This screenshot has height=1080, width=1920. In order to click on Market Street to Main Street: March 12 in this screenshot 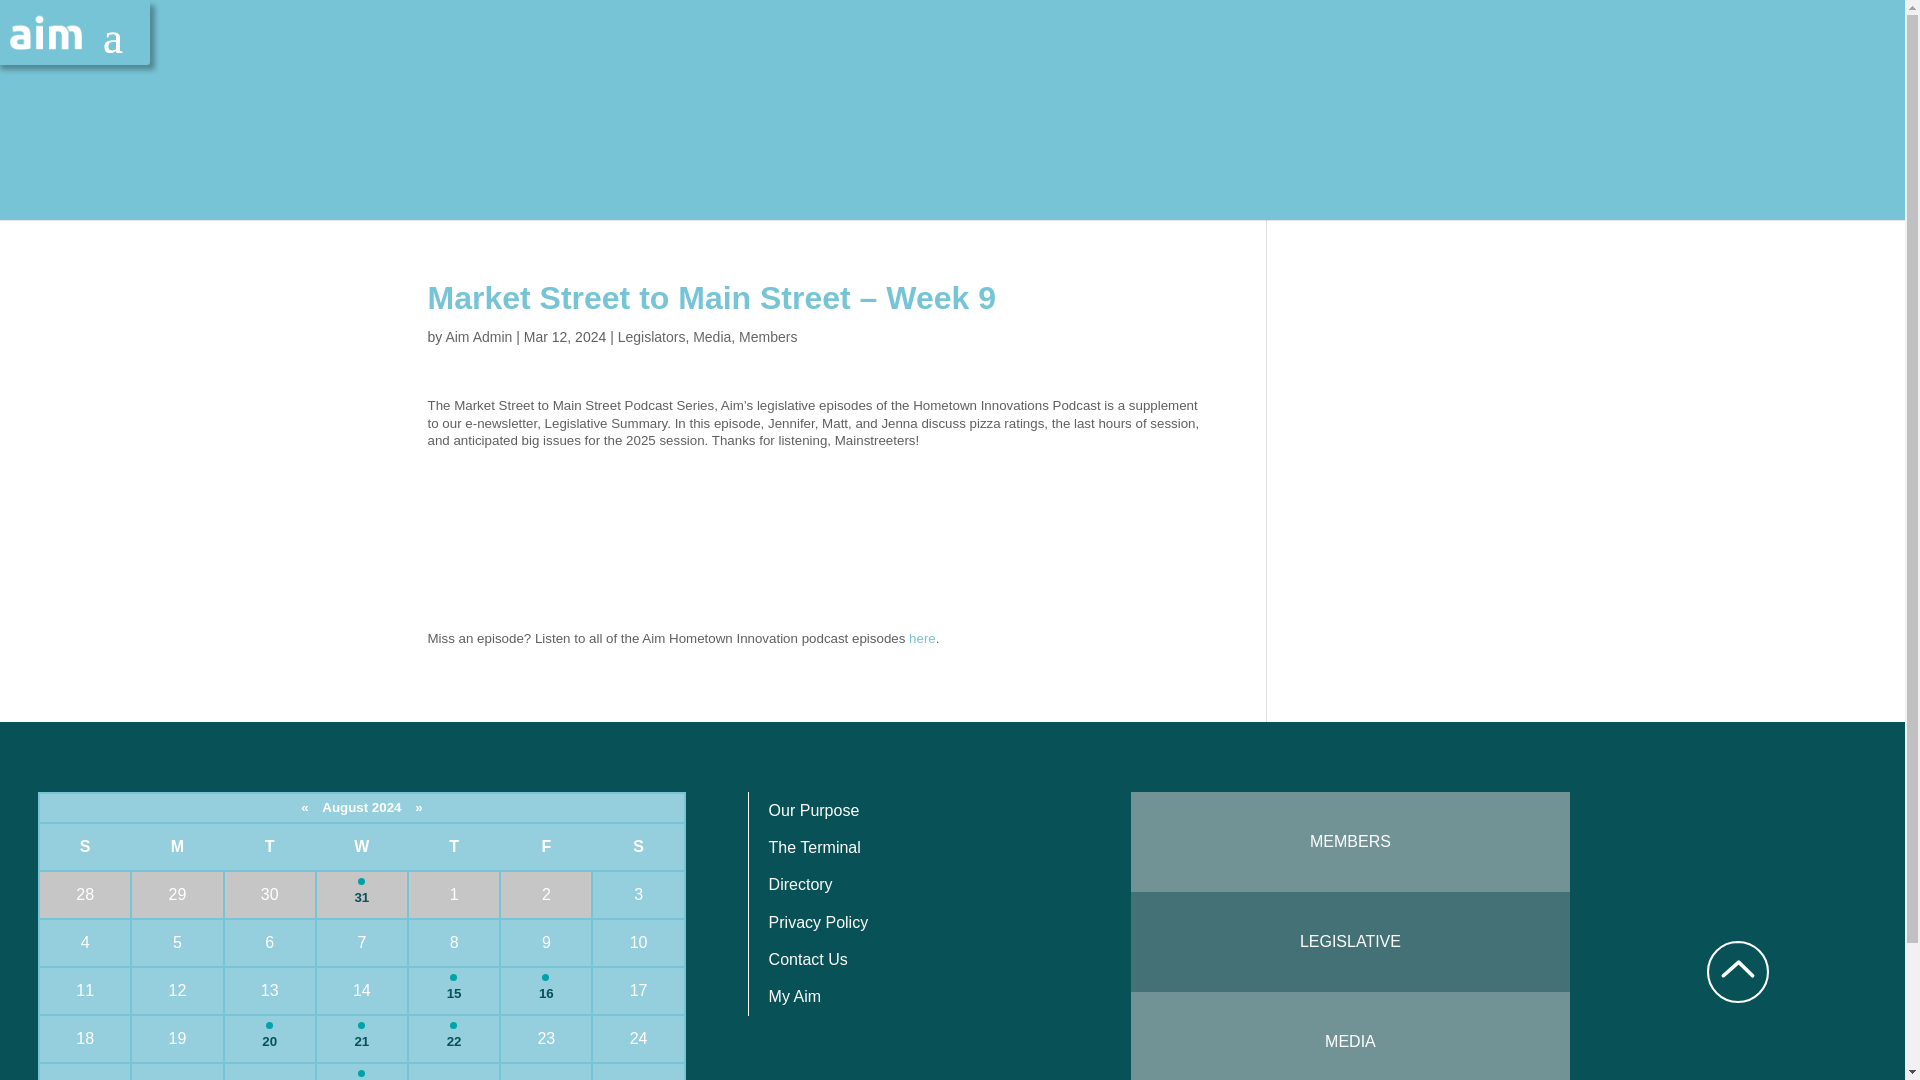, I will do `click(814, 537)`.